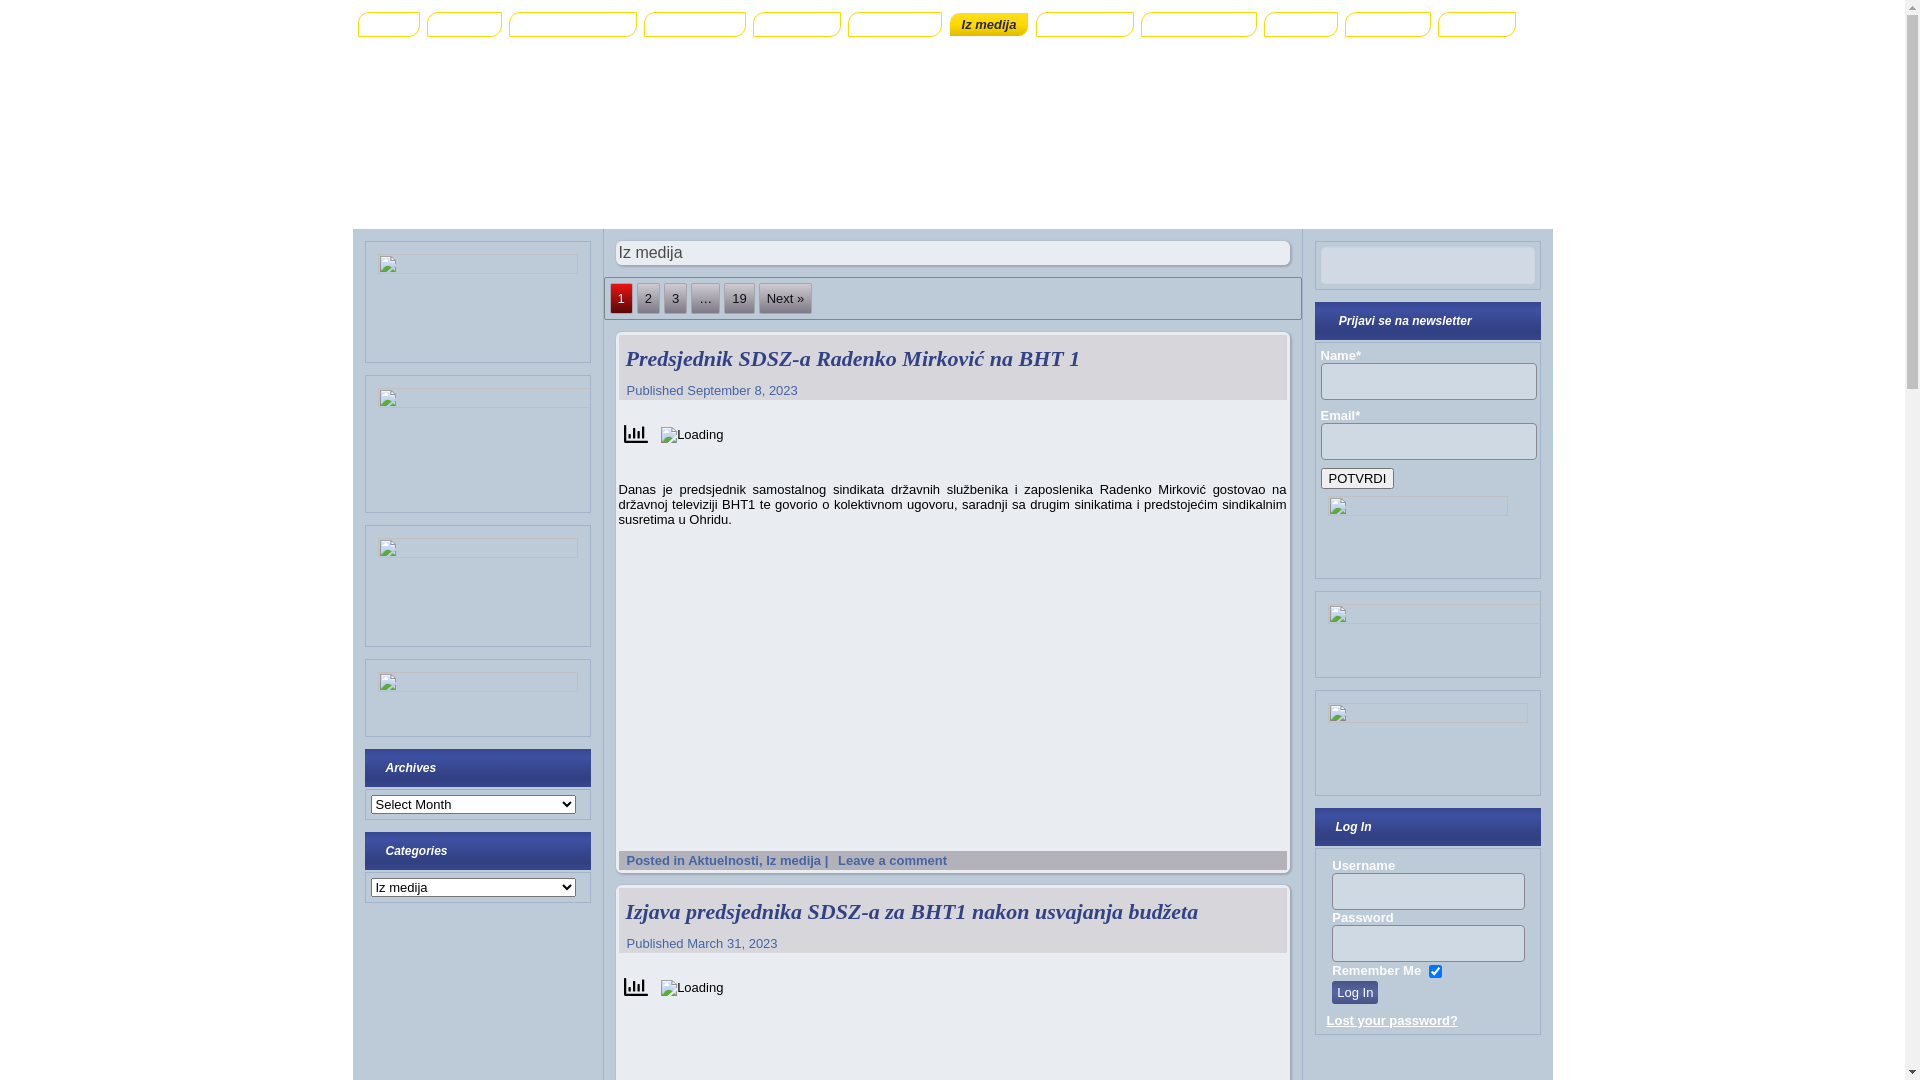 This screenshot has width=1920, height=1080. Describe the element at coordinates (990, 24) in the screenshot. I see `Iz medija` at that location.